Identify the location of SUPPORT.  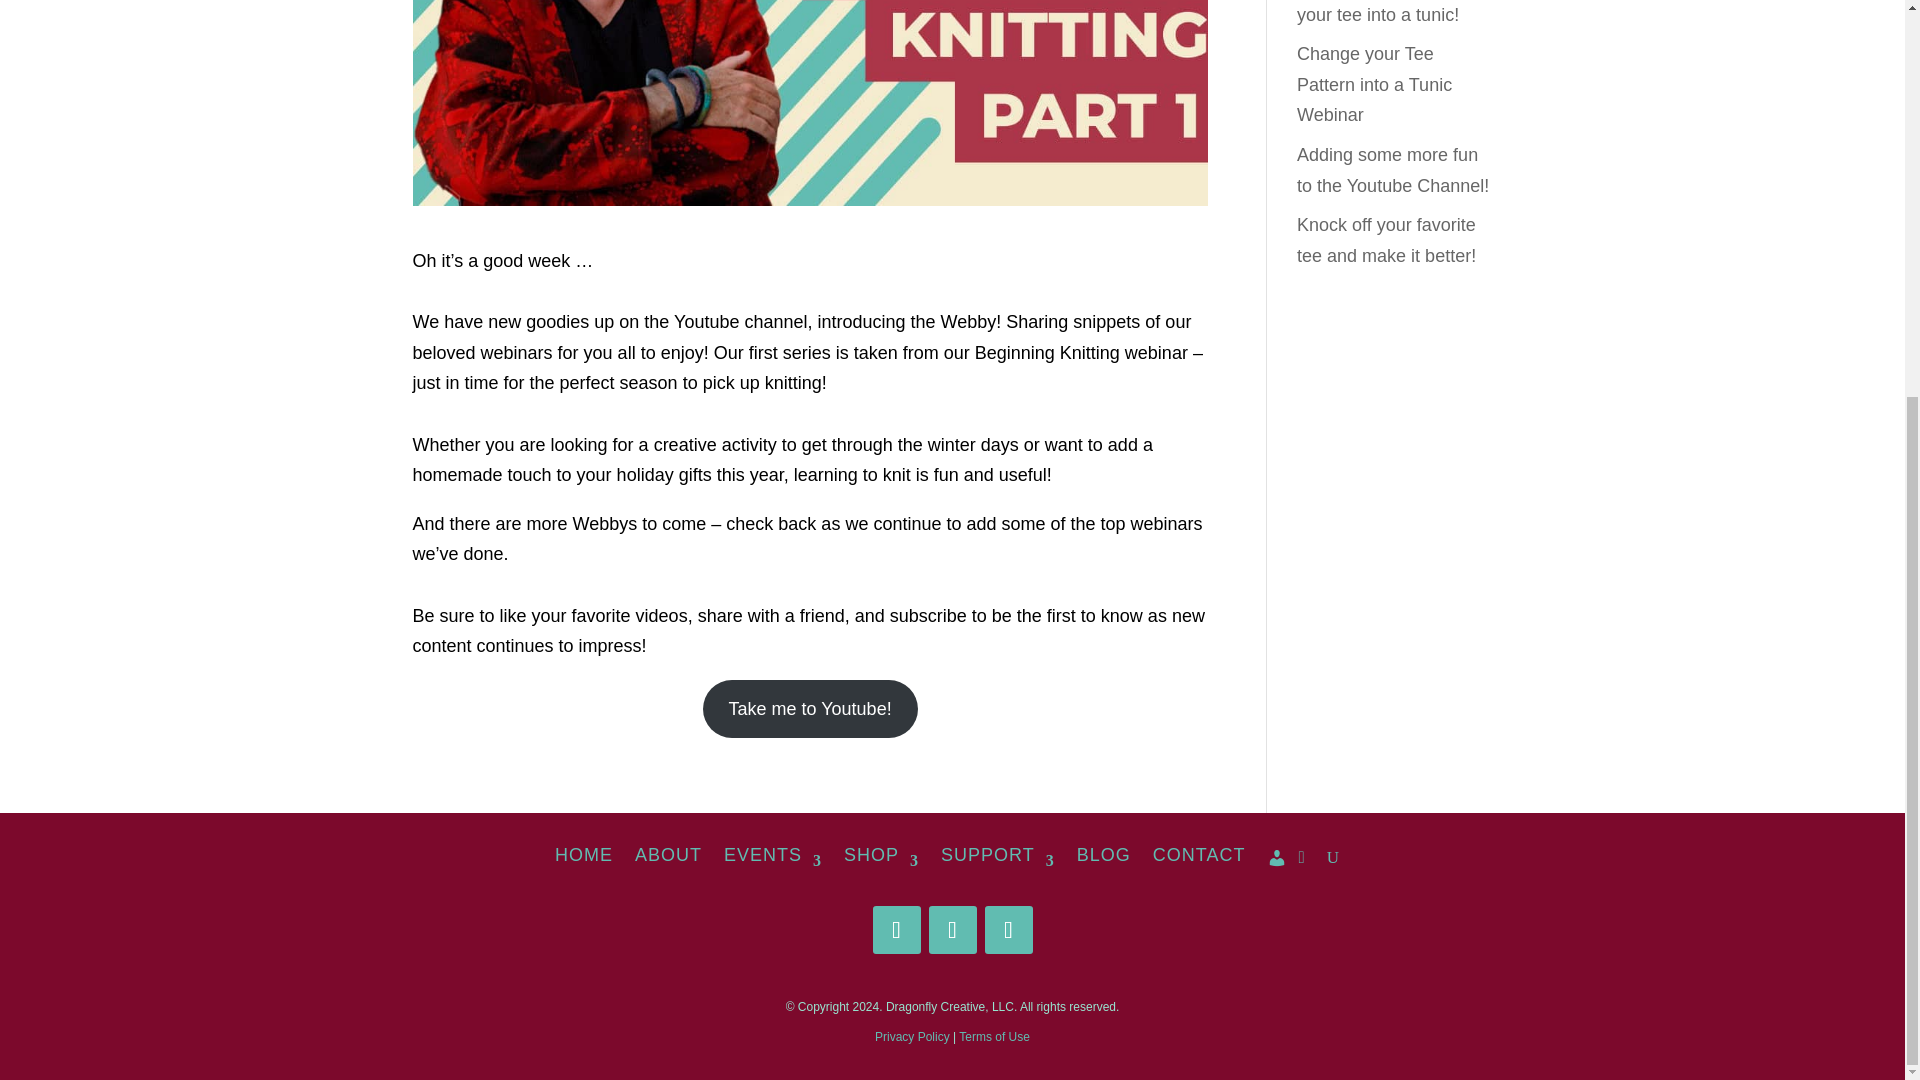
(997, 854).